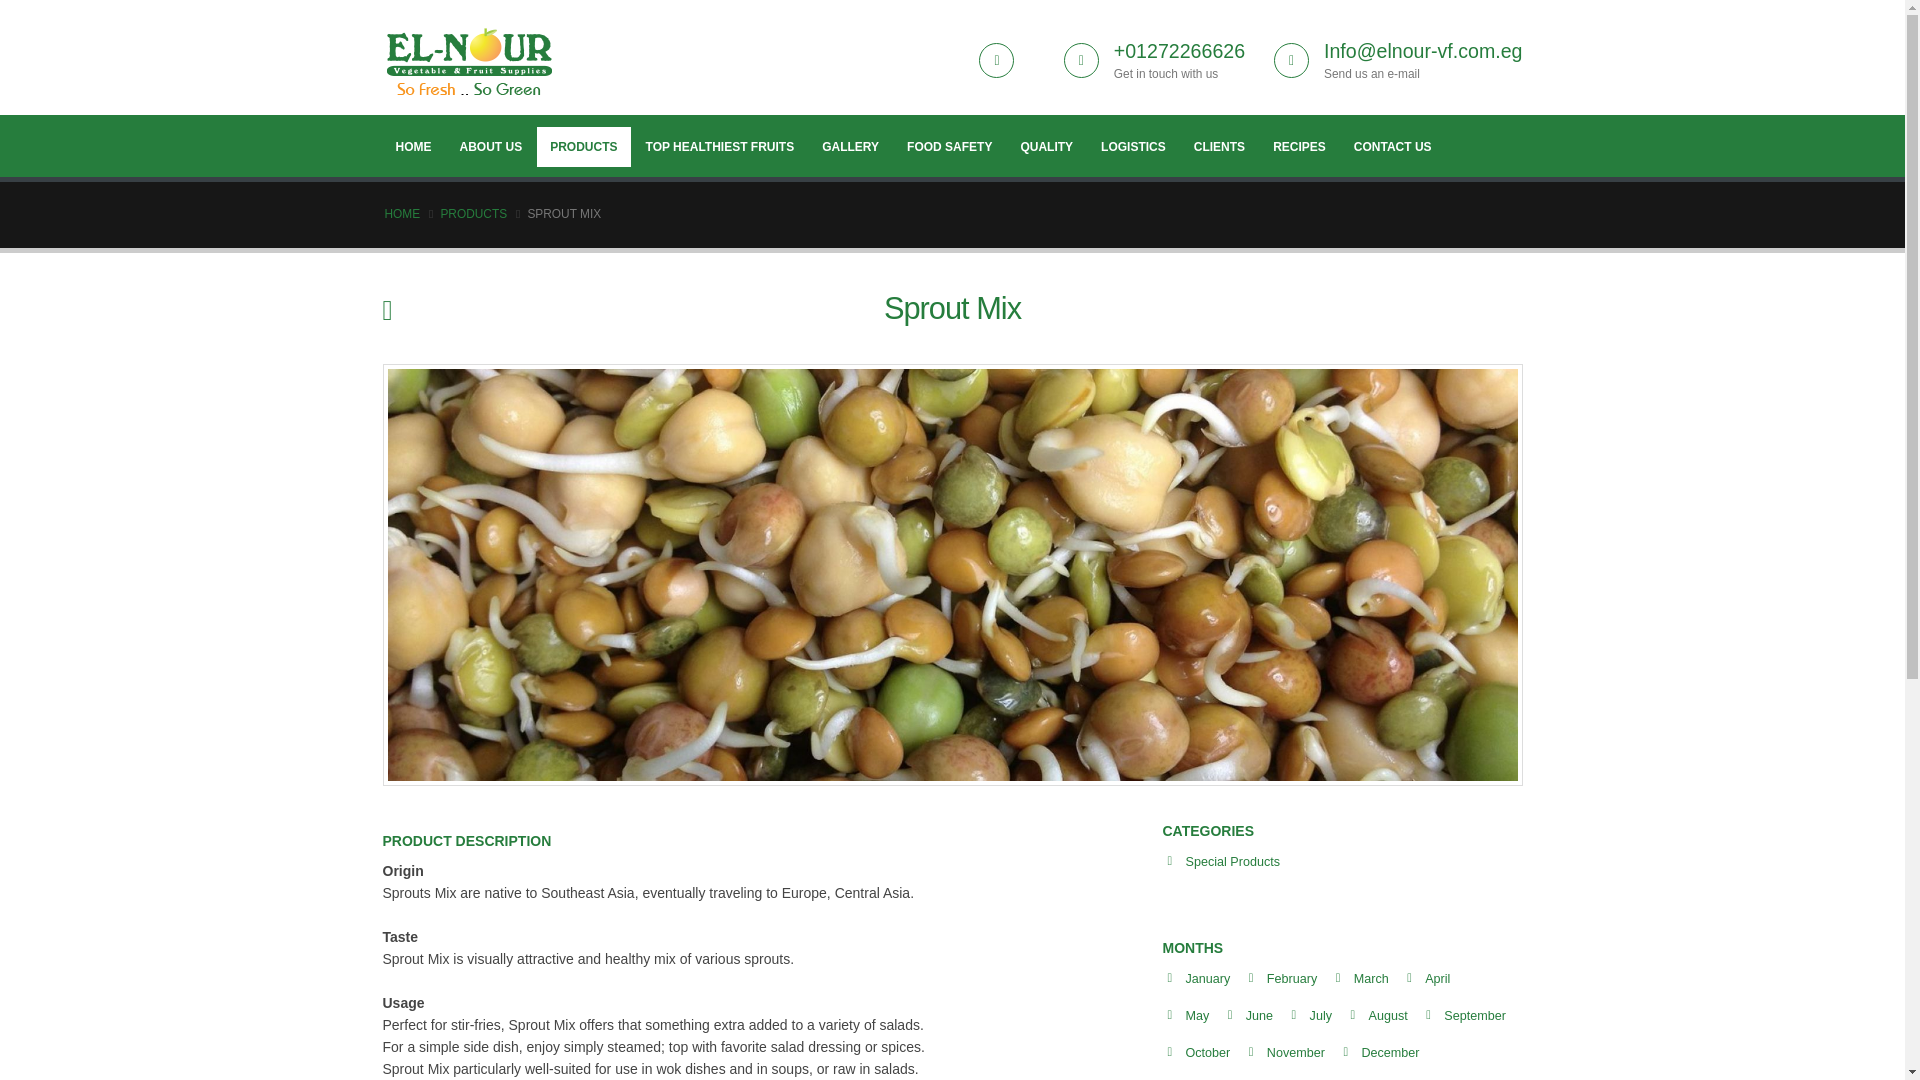 The height and width of the screenshot is (1080, 1920). What do you see at coordinates (850, 147) in the screenshot?
I see `GALLERY` at bounding box center [850, 147].